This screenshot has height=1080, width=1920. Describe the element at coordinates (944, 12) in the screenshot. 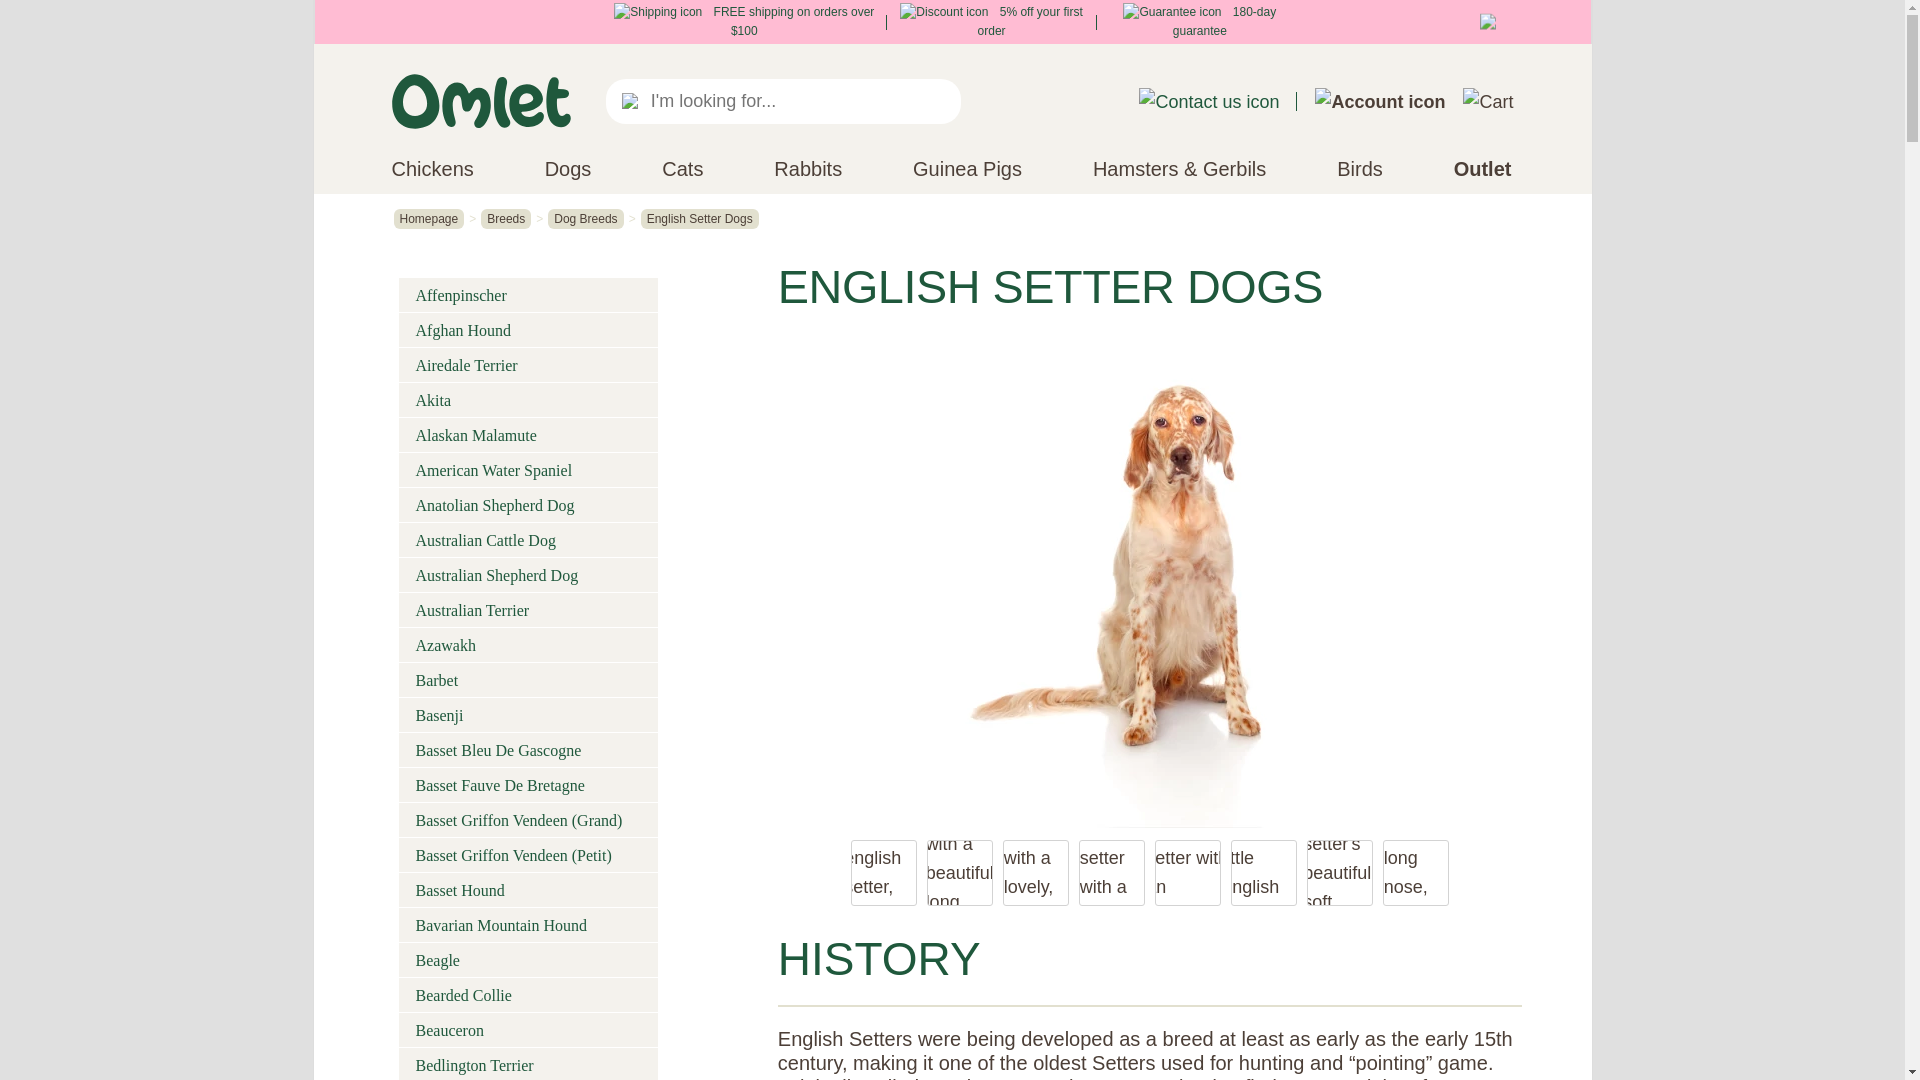

I see `Discount icon` at that location.